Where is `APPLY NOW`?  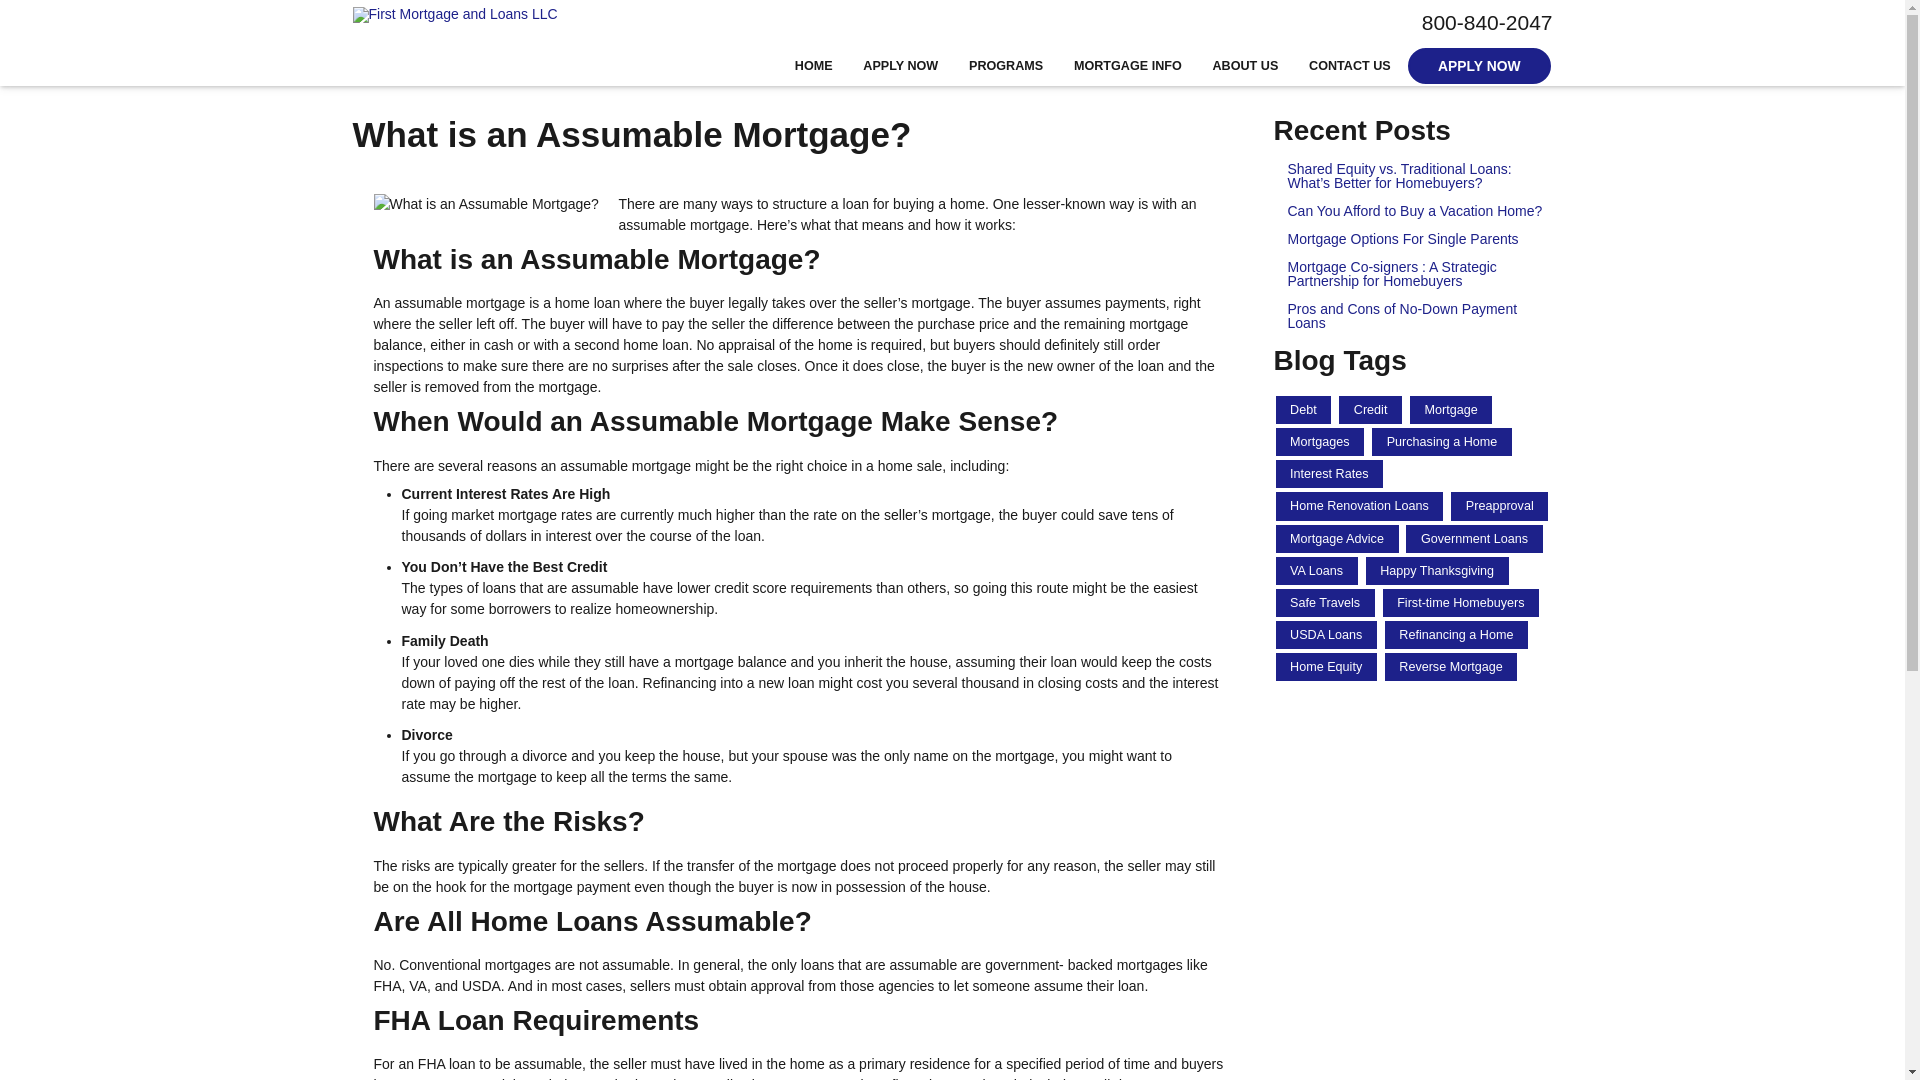
APPLY NOW is located at coordinates (1478, 66).